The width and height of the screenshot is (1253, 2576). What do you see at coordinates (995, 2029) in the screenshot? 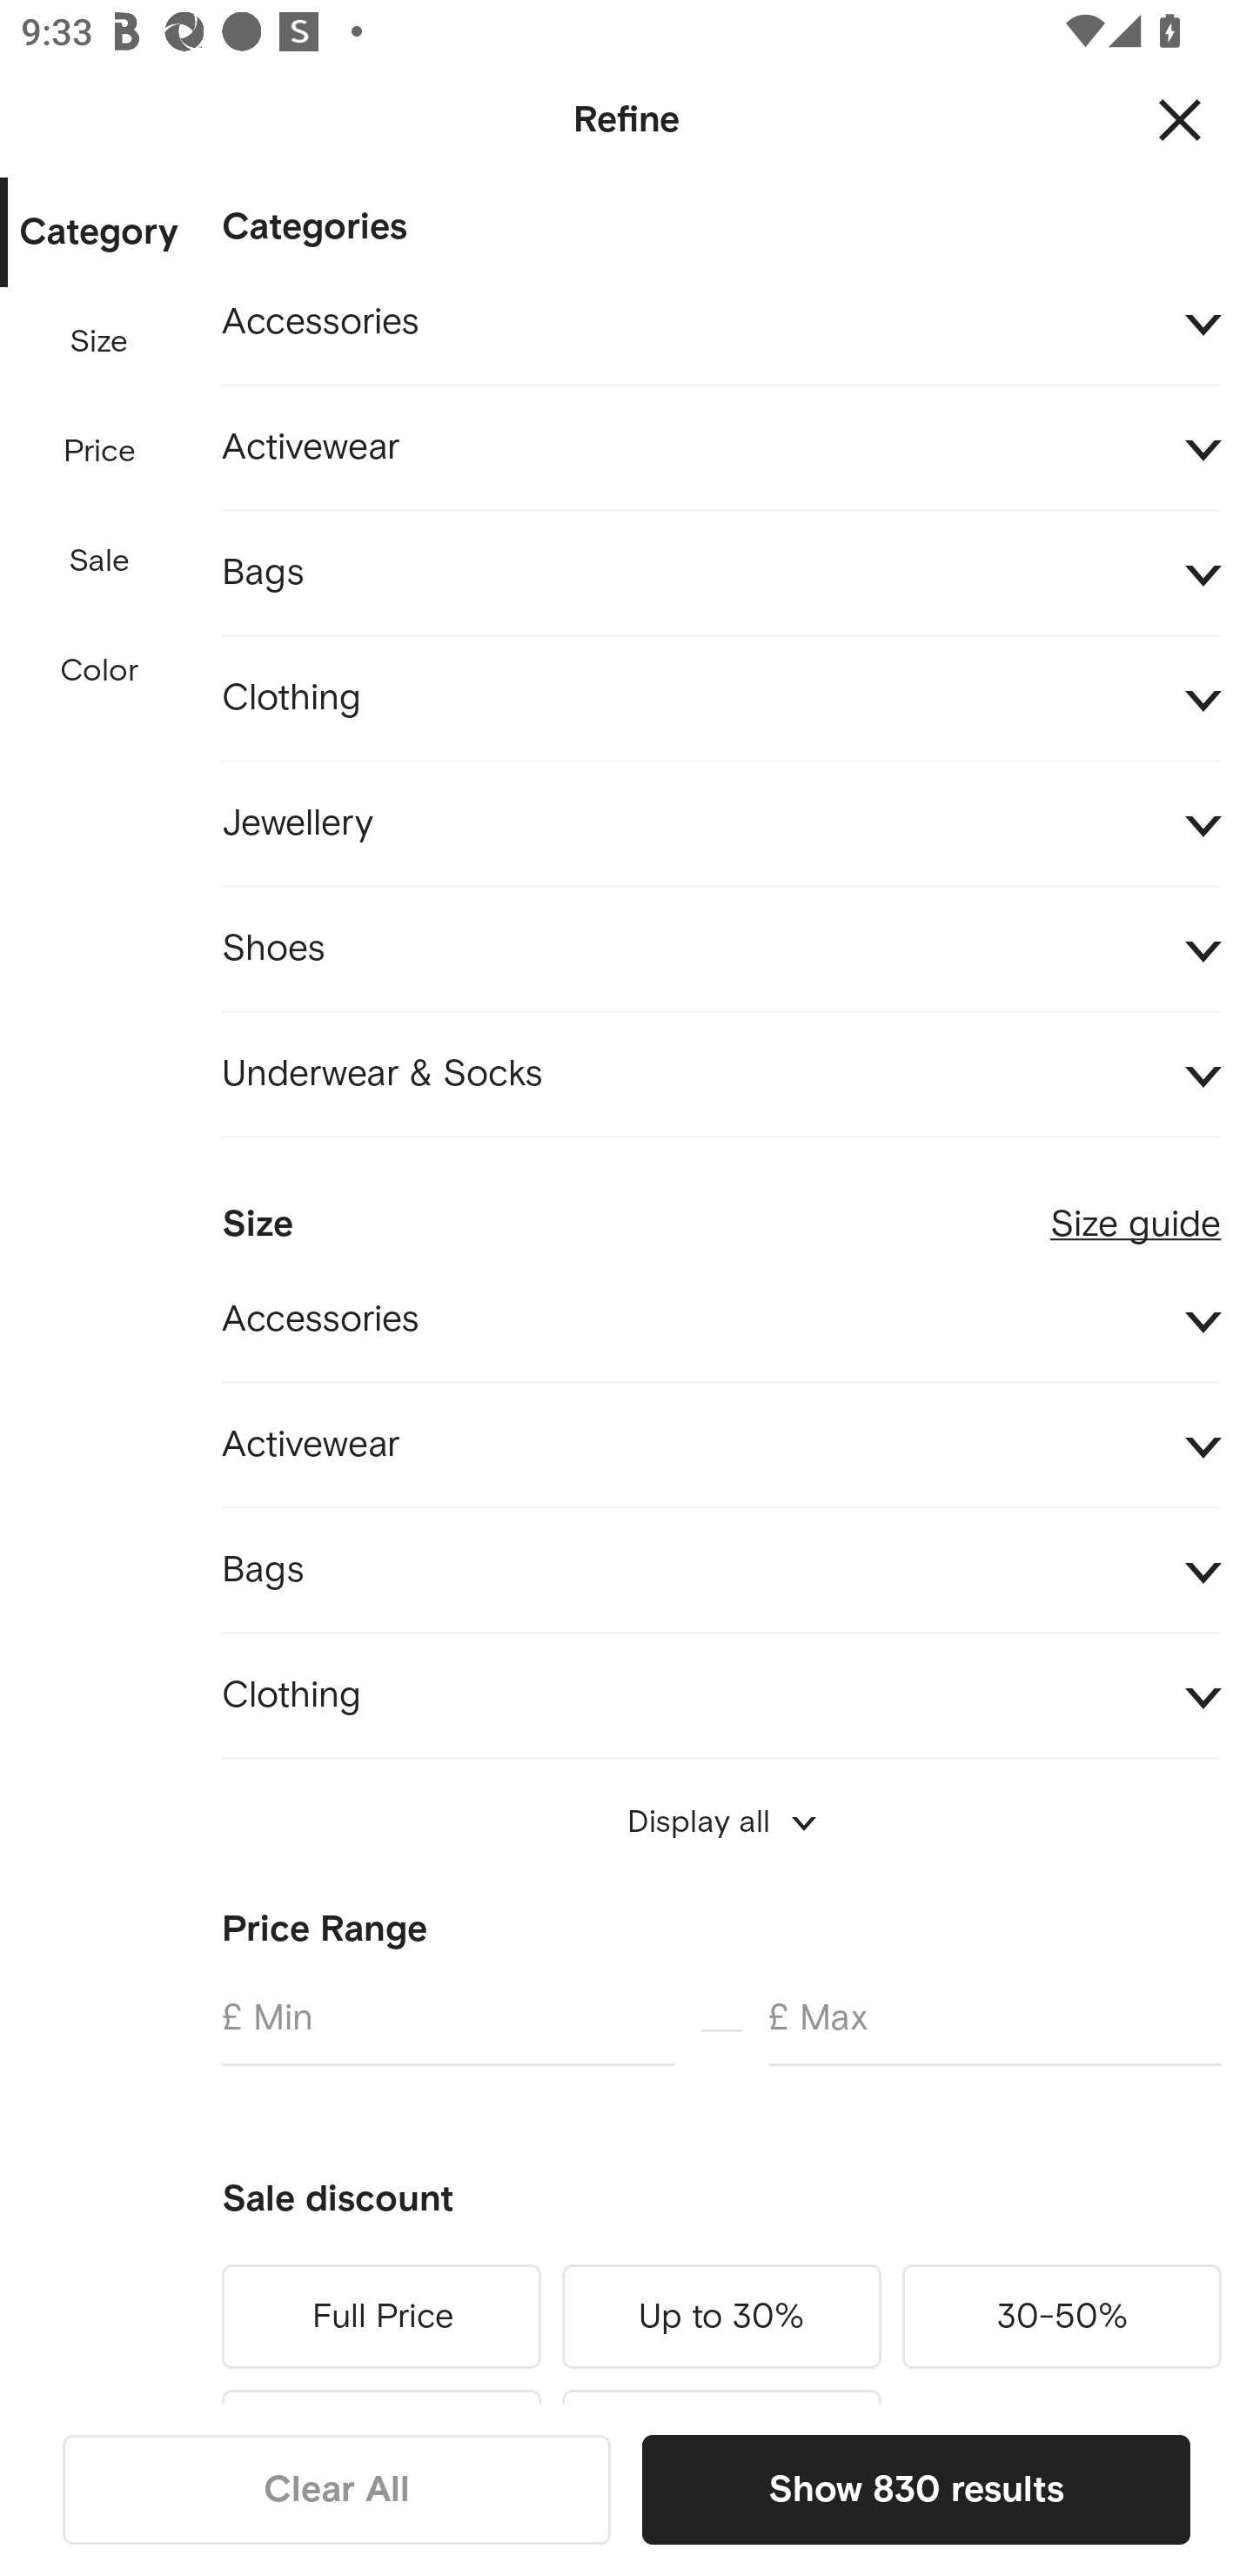
I see `£ Max` at bounding box center [995, 2029].